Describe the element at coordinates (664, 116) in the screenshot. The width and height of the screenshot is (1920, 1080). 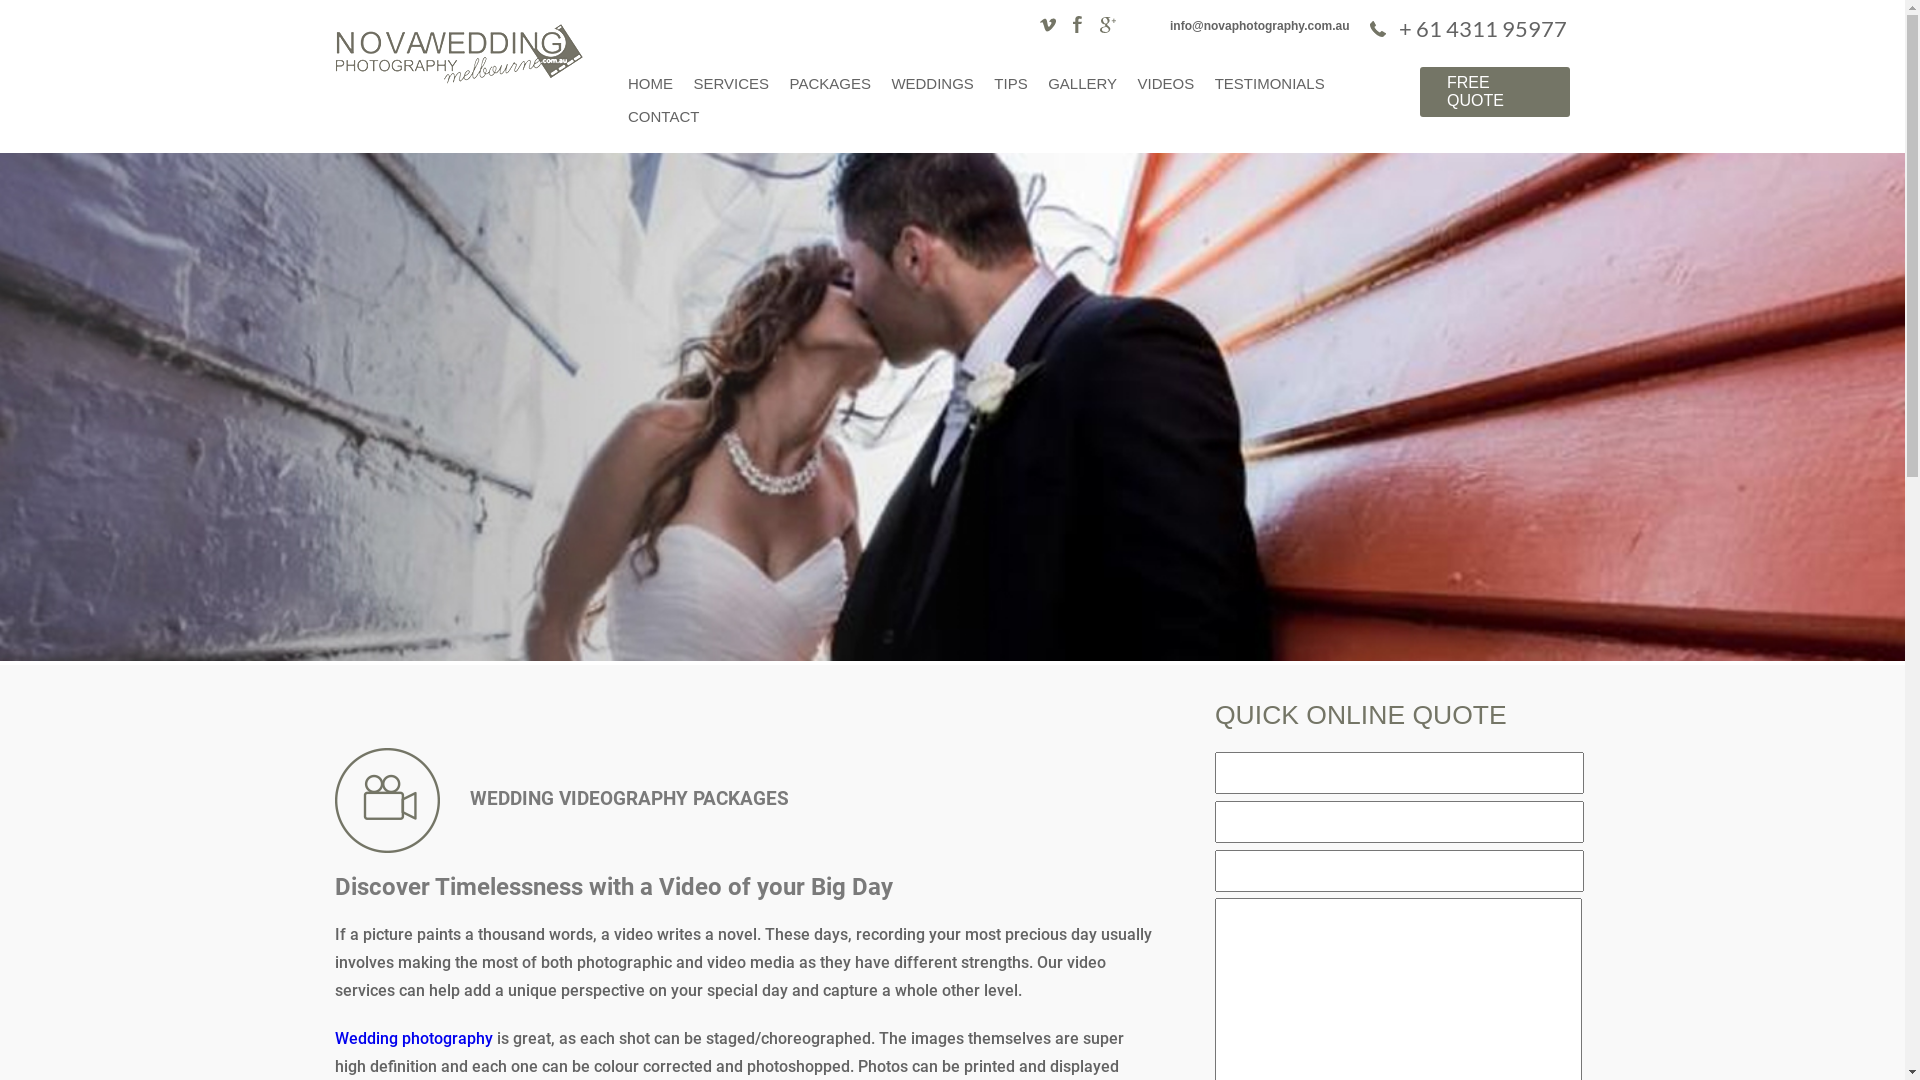
I see `CONTACT` at that location.